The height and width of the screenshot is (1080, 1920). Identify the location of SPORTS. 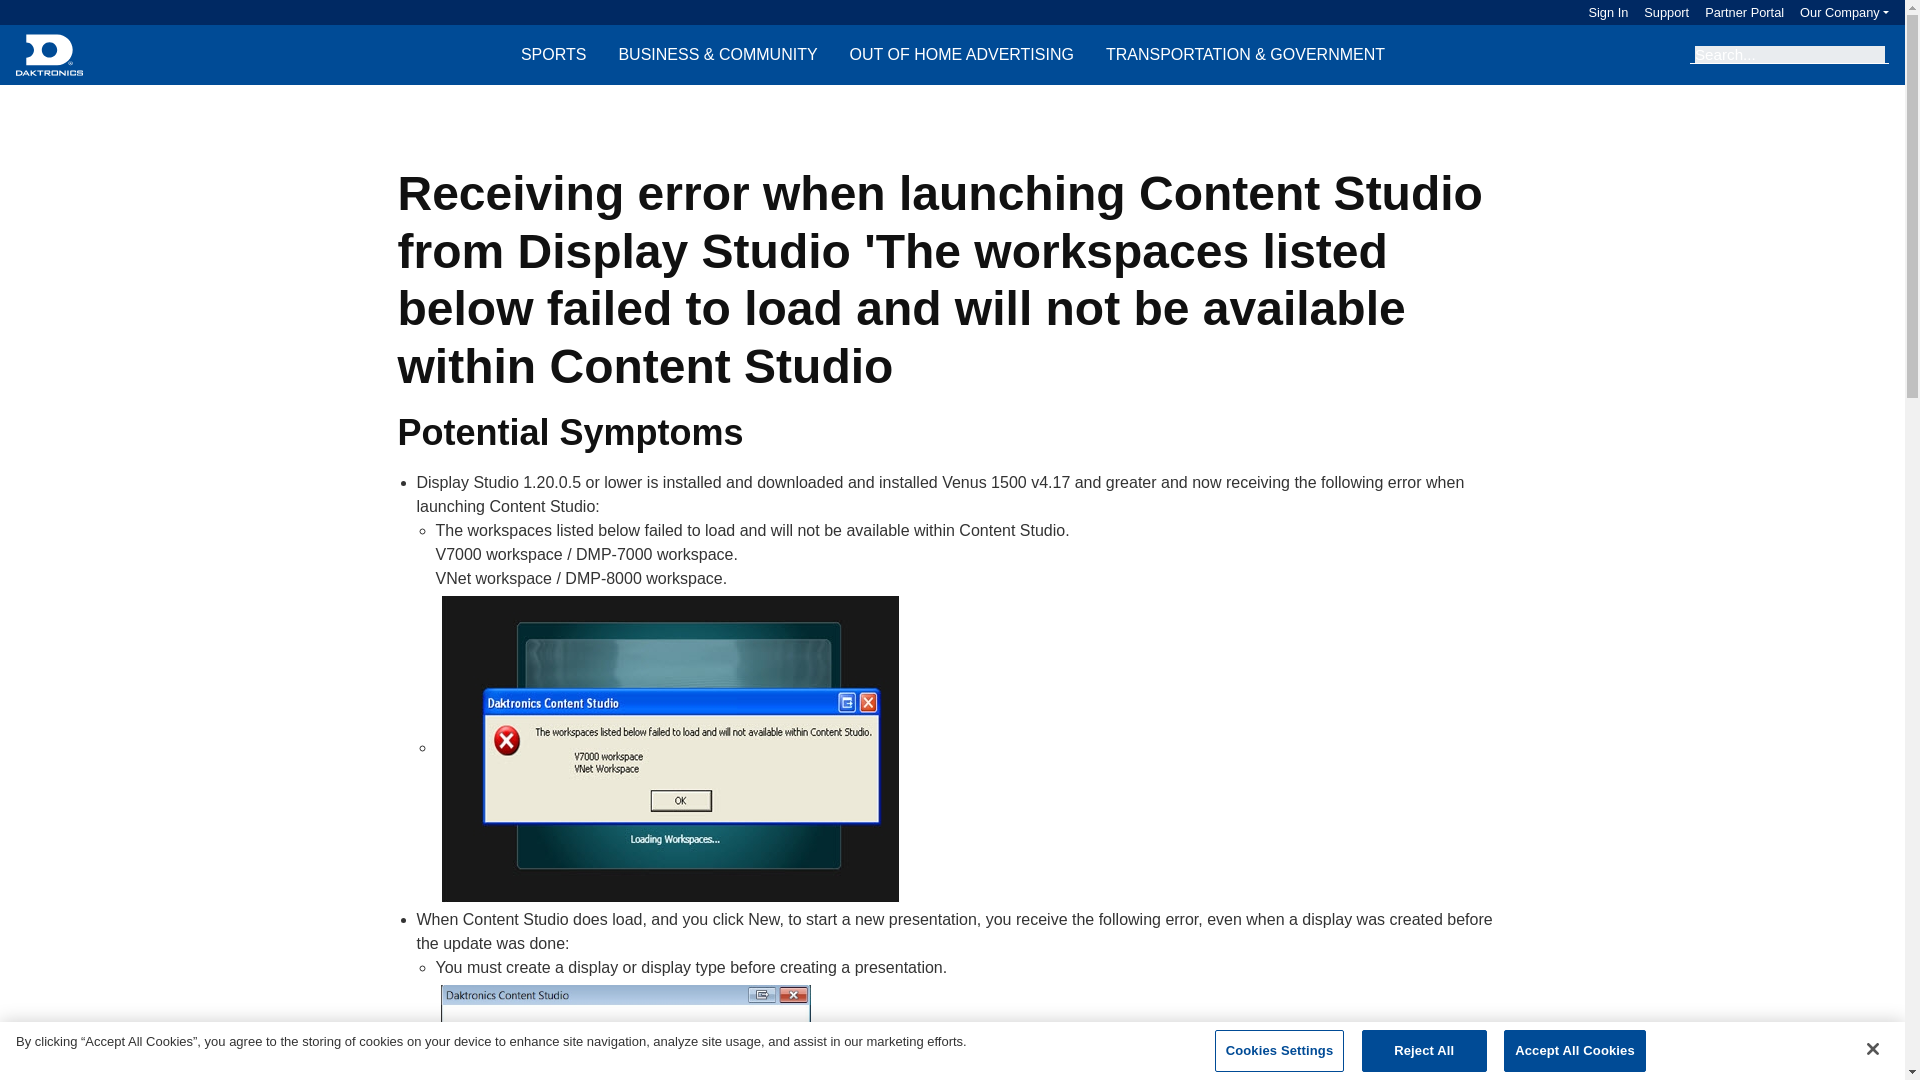
(553, 54).